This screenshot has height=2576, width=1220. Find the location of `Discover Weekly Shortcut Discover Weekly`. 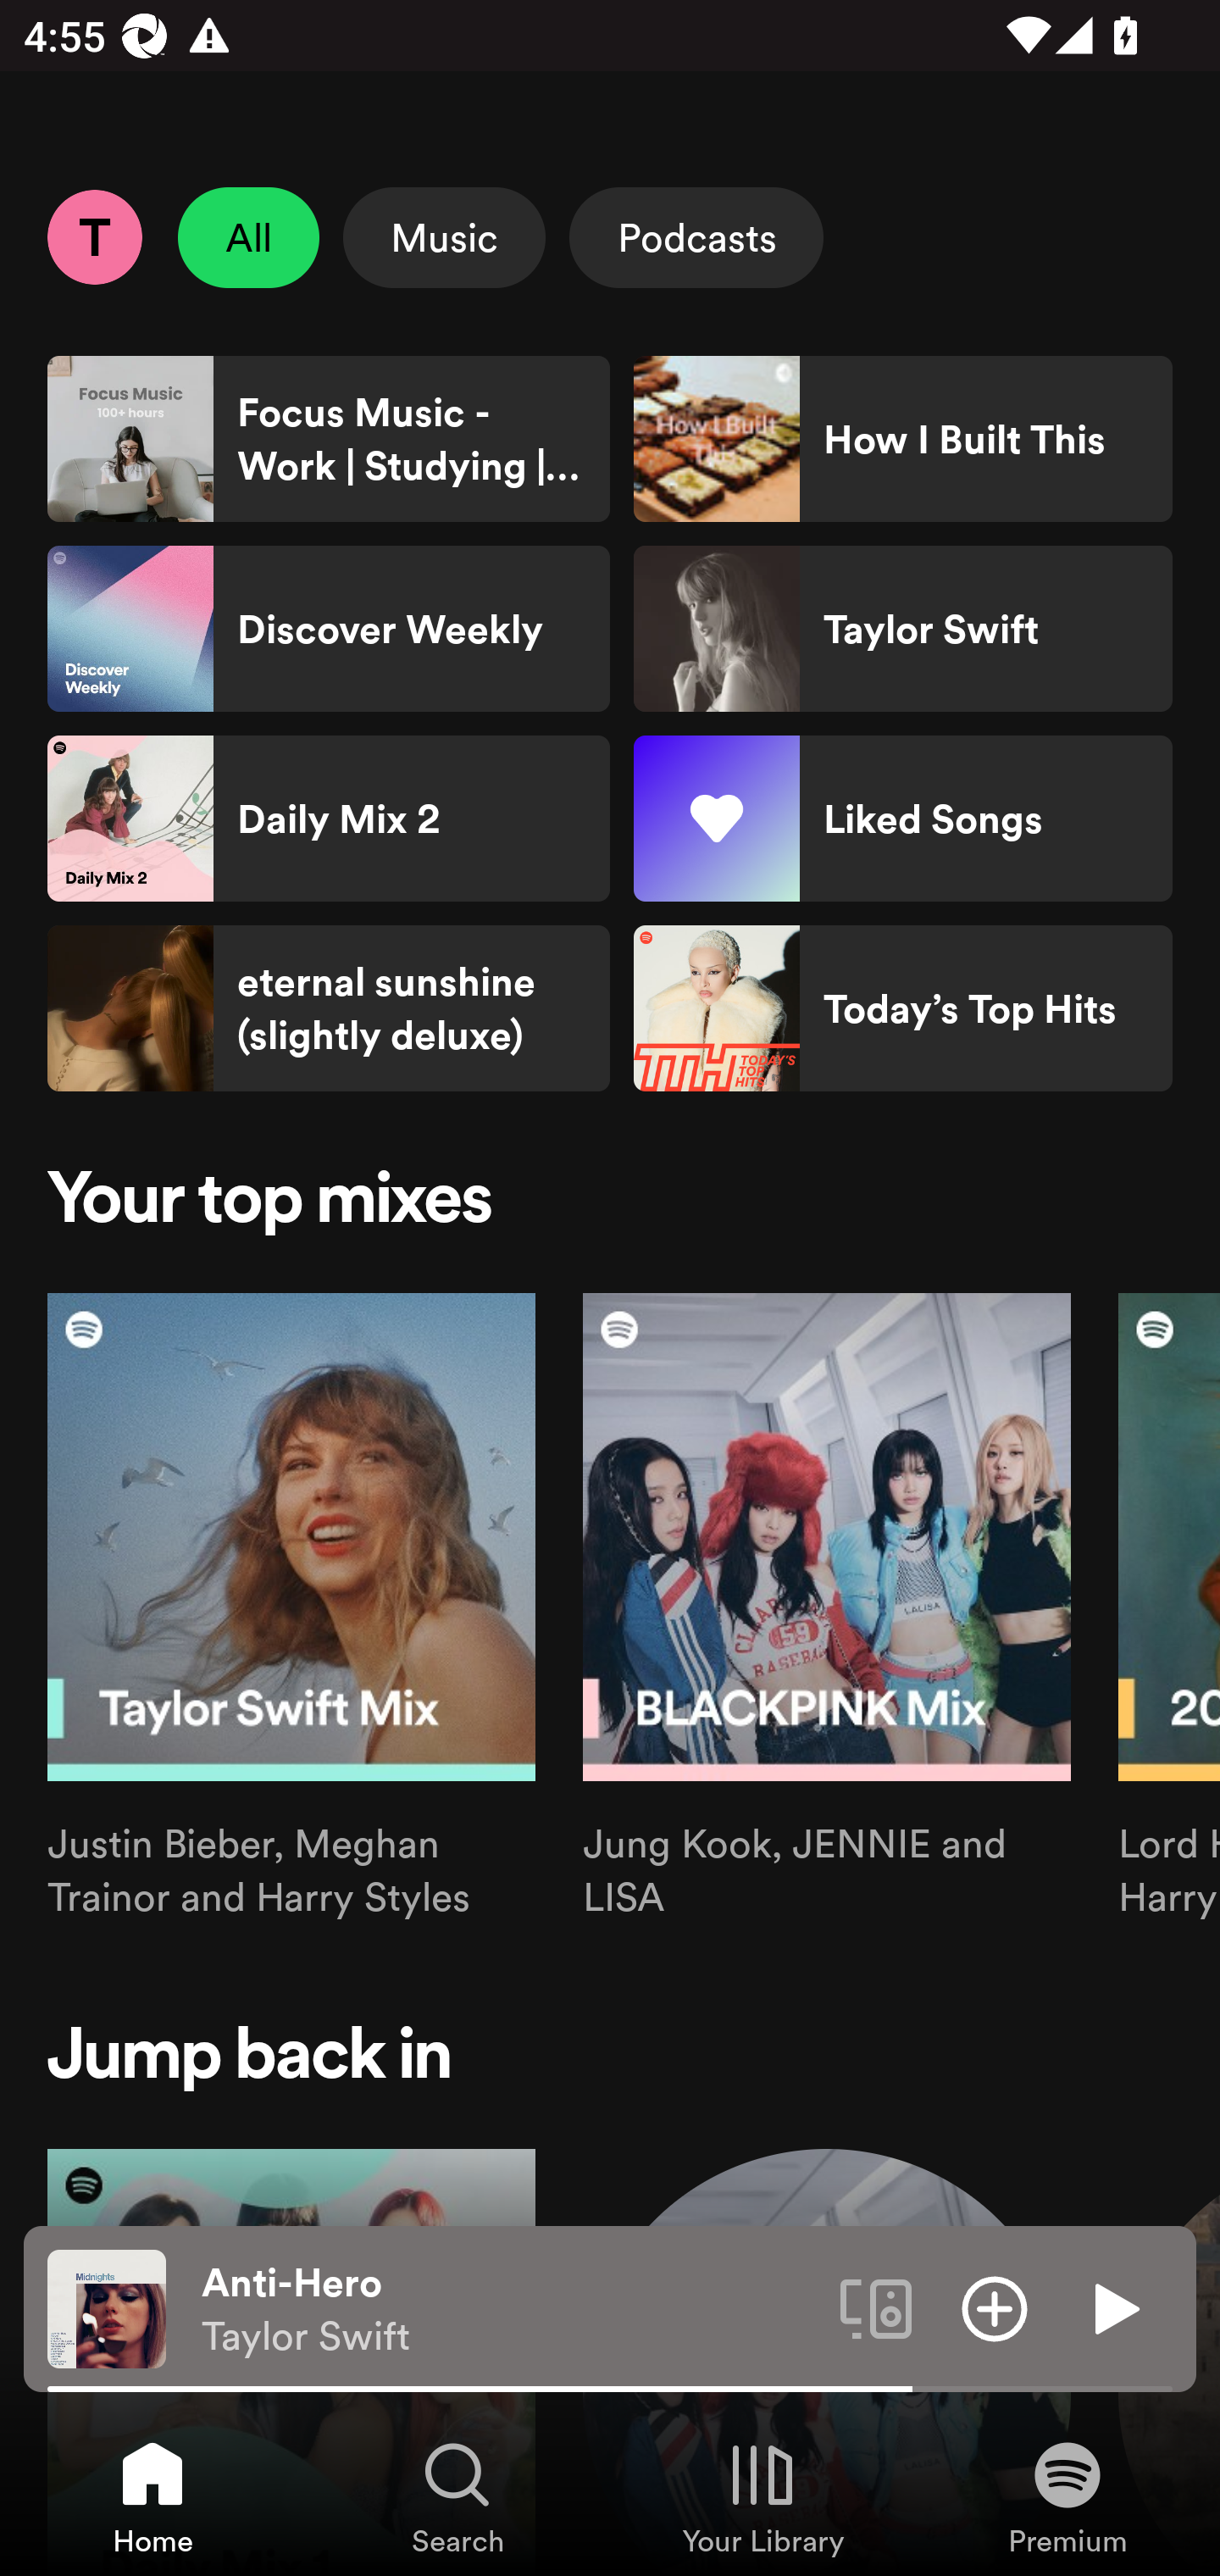

Discover Weekly Shortcut Discover Weekly is located at coordinates (329, 629).